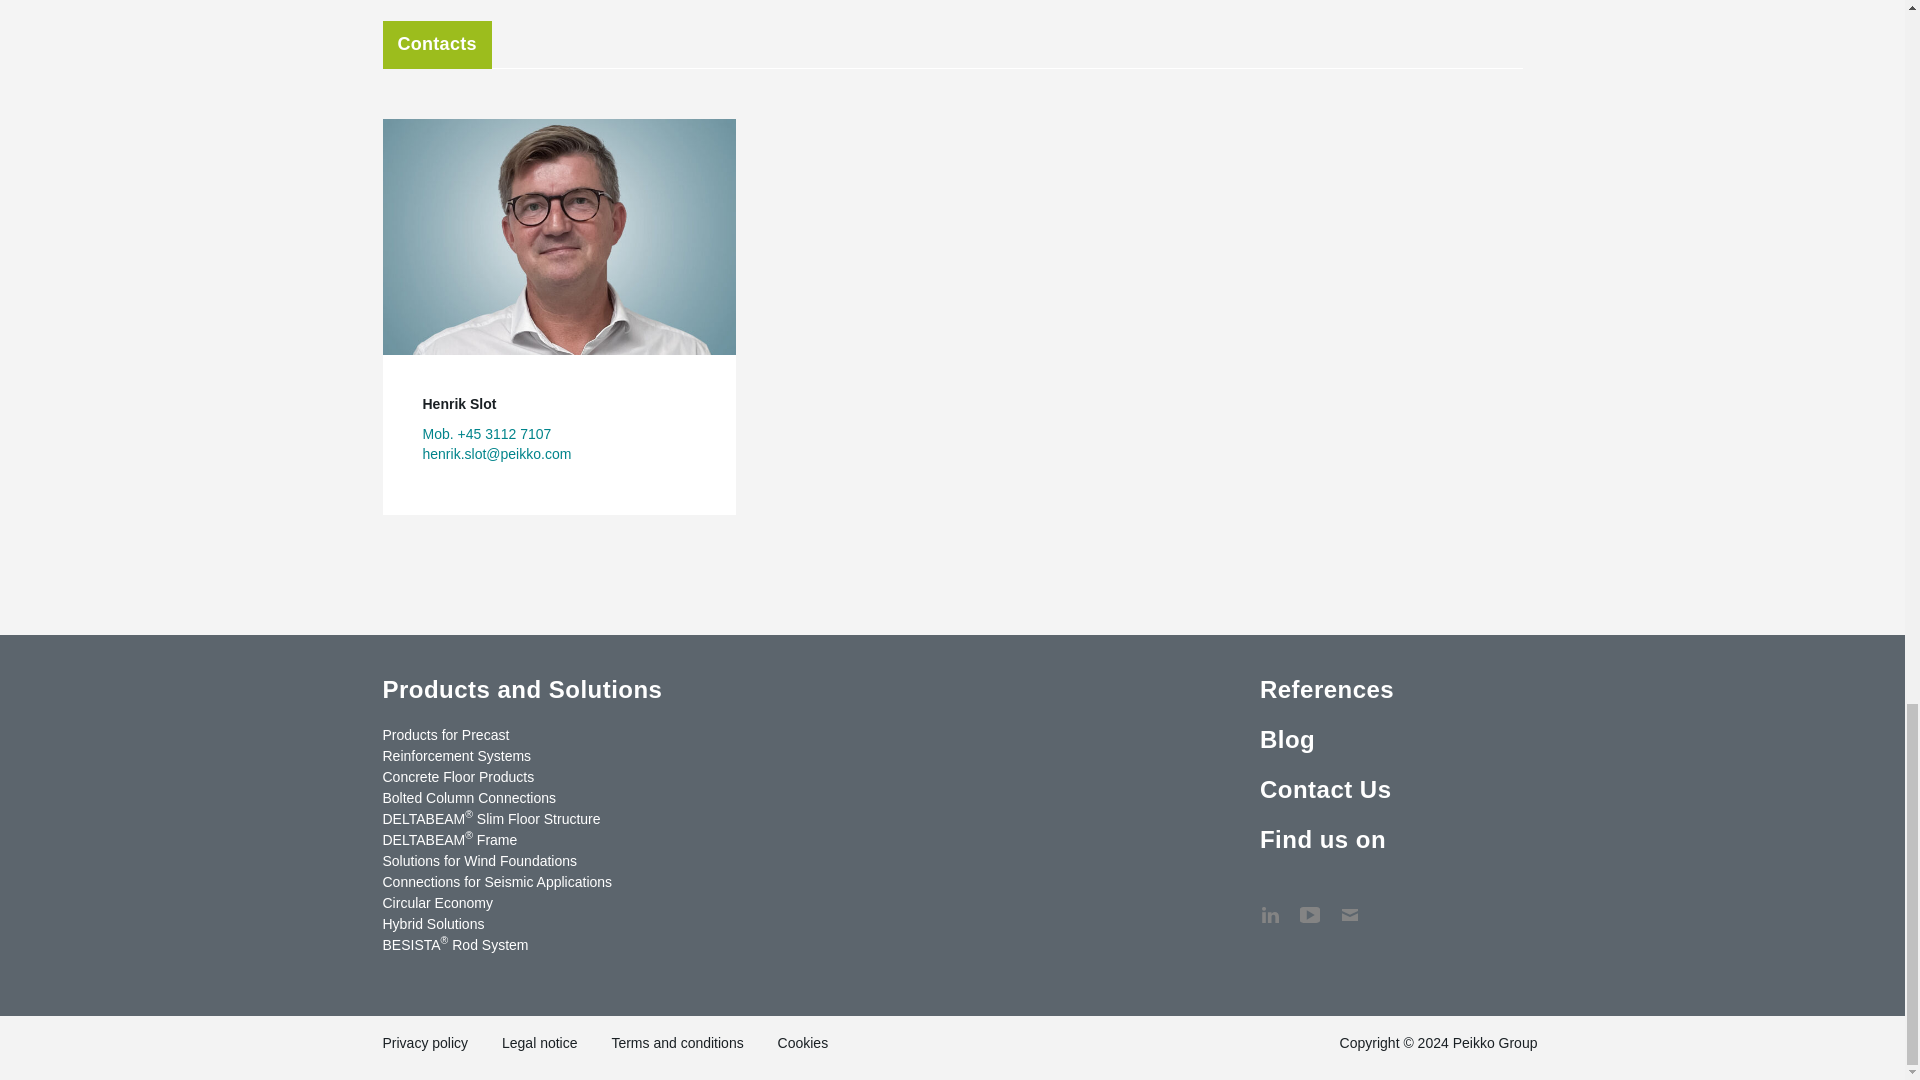 The height and width of the screenshot is (1080, 1920). What do you see at coordinates (1270, 904) in the screenshot?
I see `LinkedIn` at bounding box center [1270, 904].